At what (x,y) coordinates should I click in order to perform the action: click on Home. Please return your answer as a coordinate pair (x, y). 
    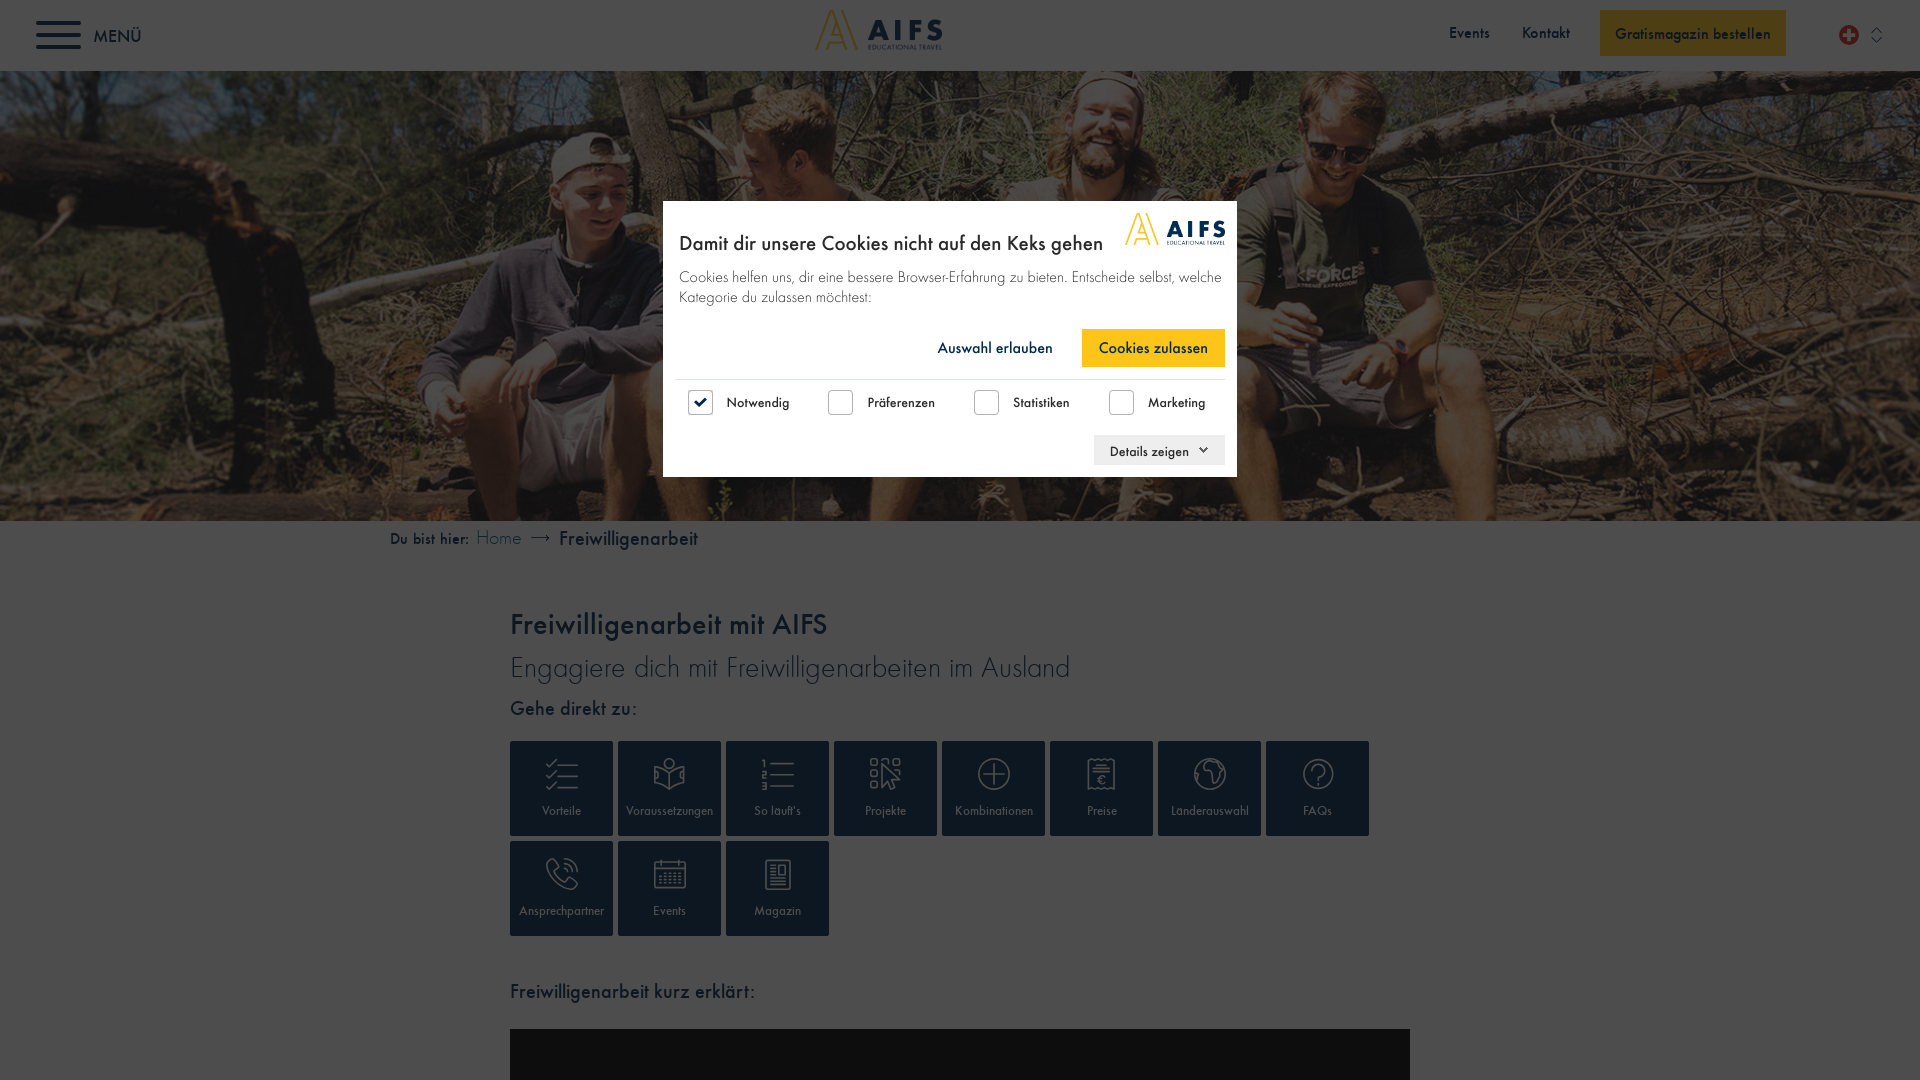
    Looking at the image, I should click on (499, 536).